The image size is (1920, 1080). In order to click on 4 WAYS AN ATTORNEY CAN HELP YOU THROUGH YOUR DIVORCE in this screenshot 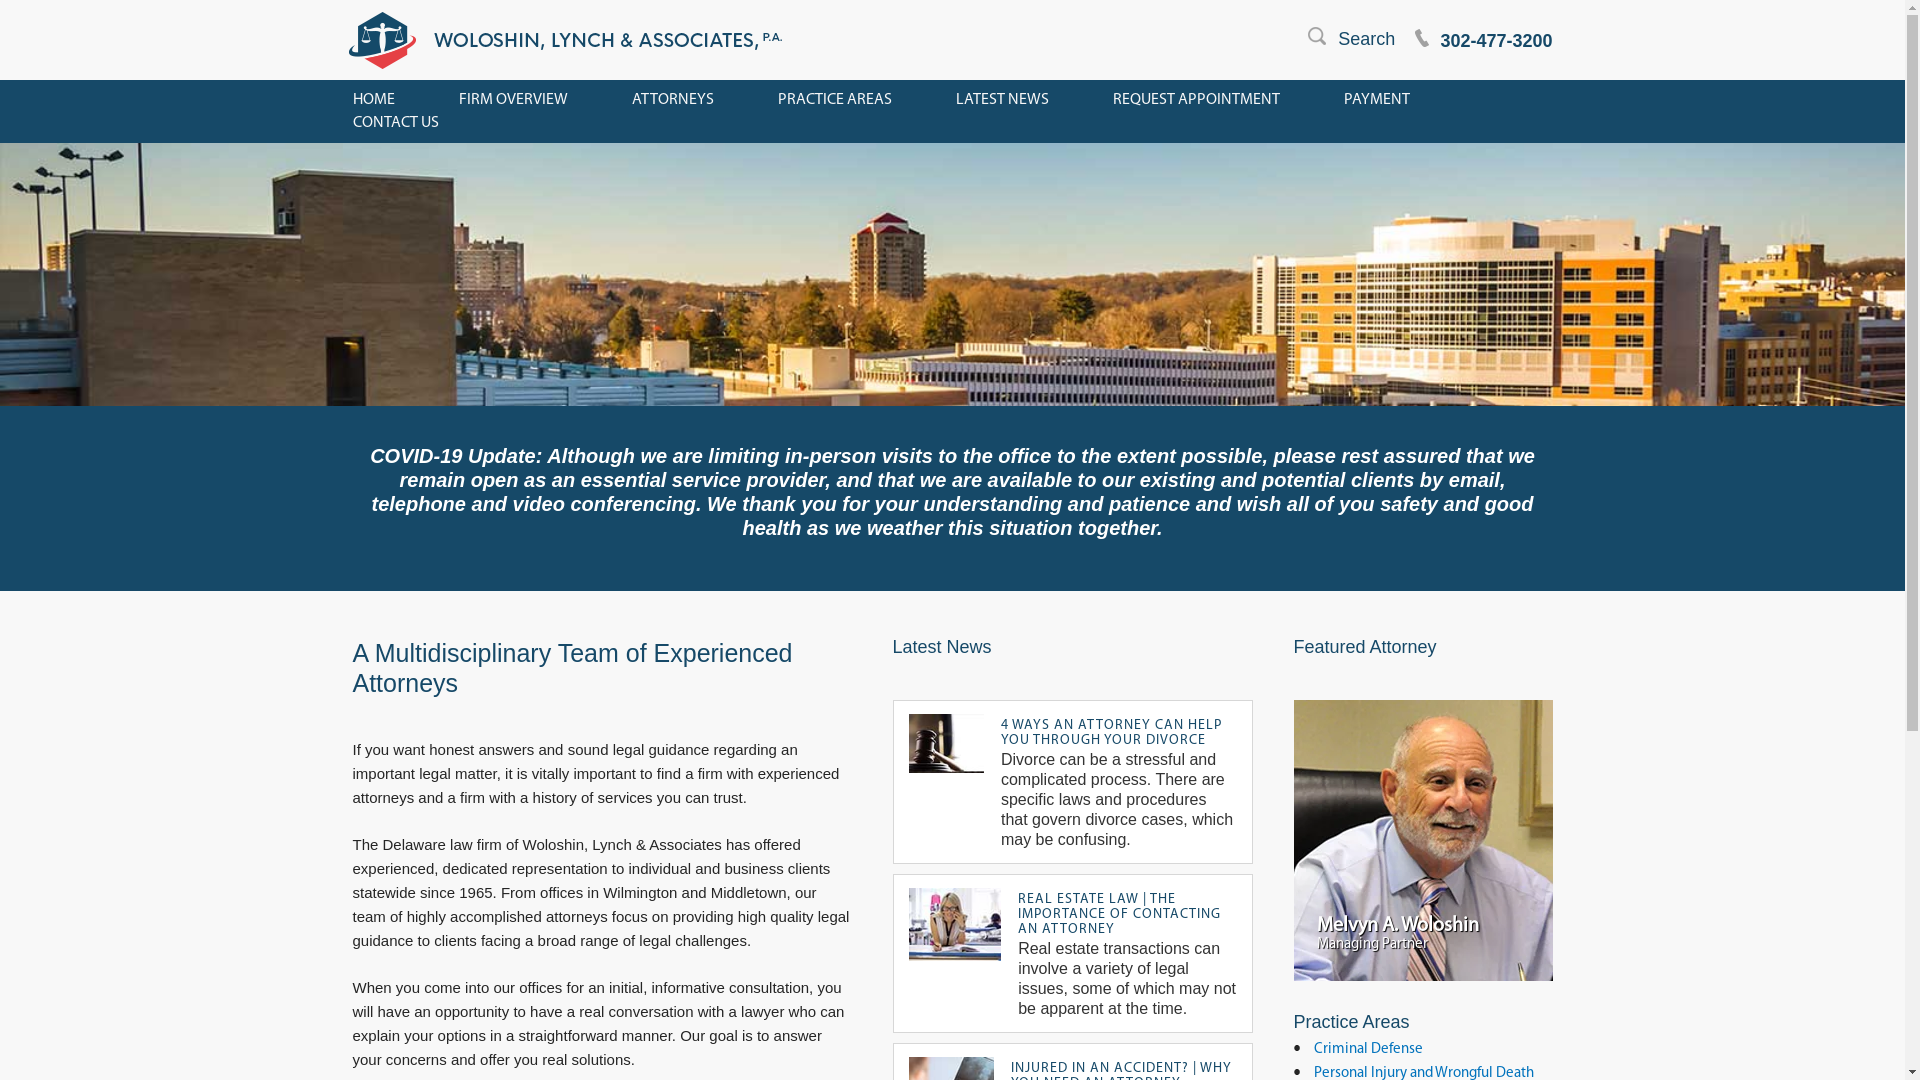, I will do `click(1112, 732)`.